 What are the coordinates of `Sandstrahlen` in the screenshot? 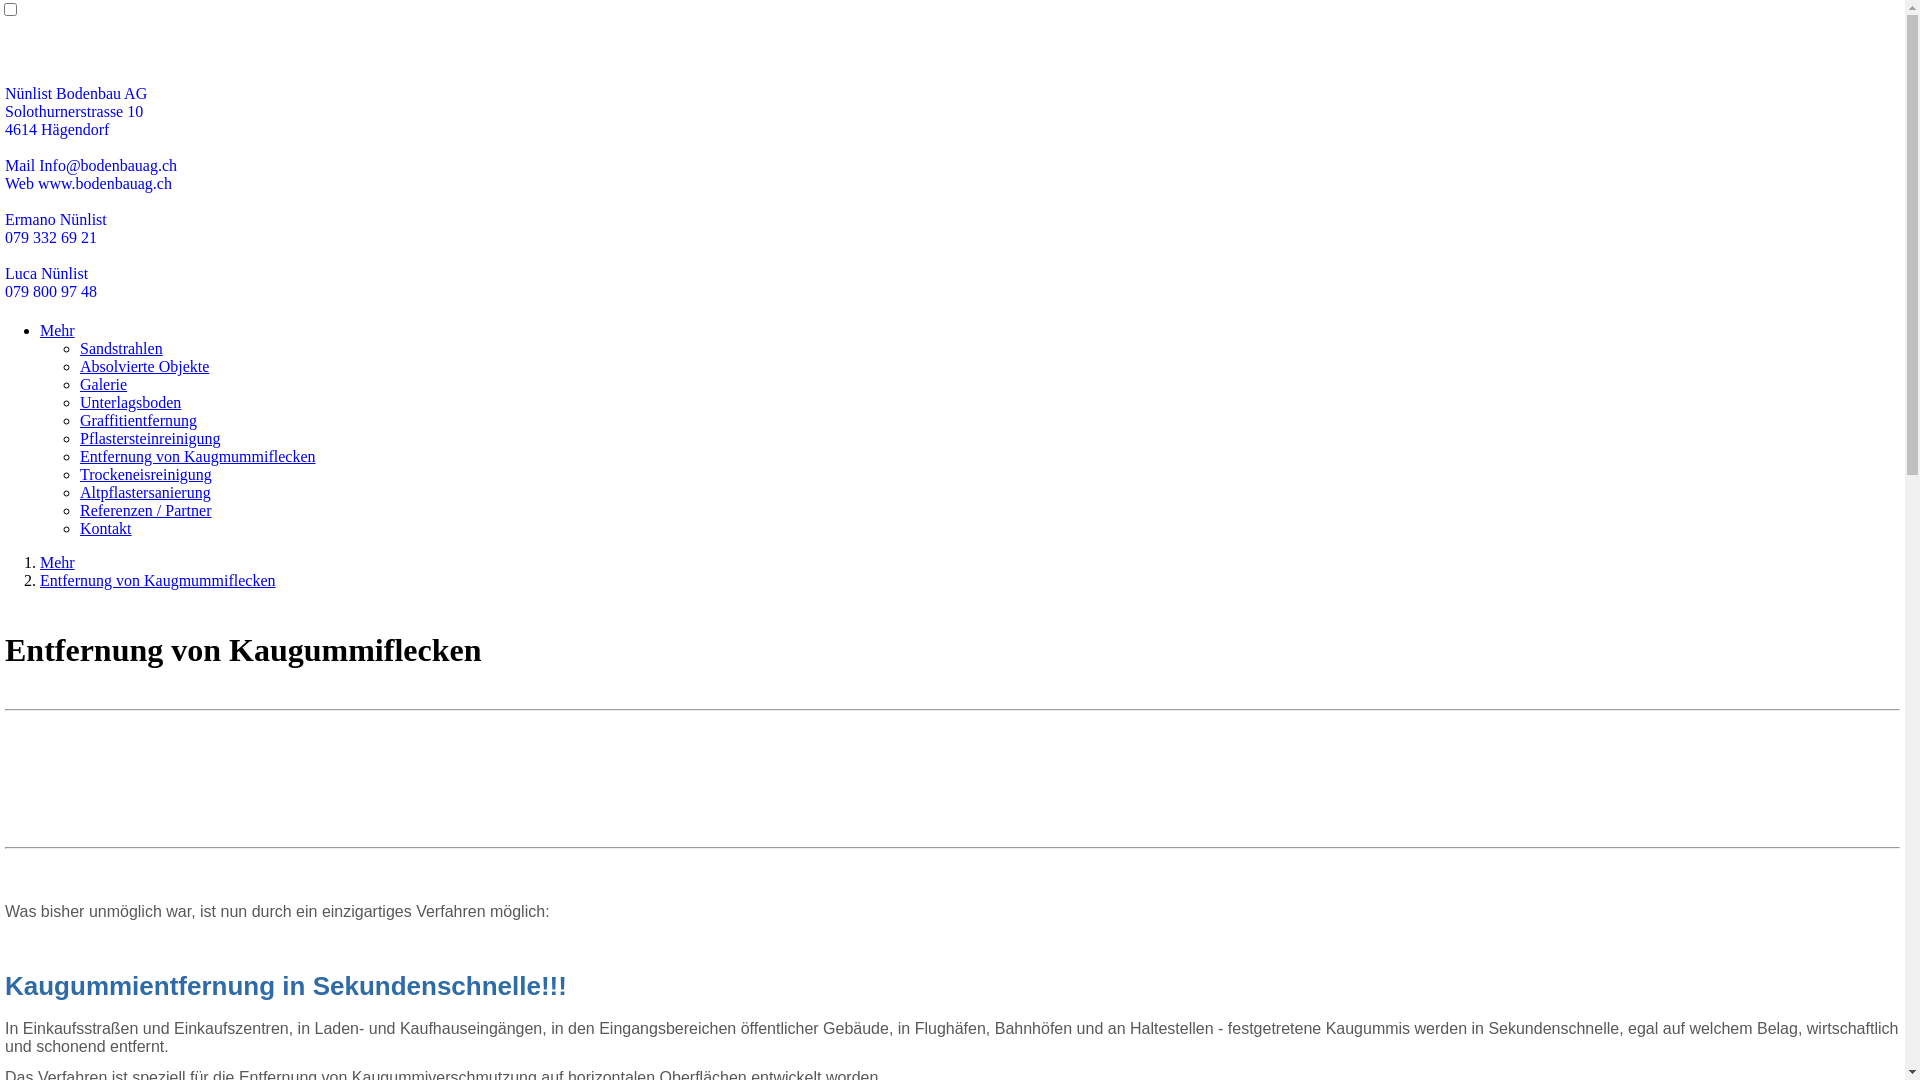 It's located at (122, 348).